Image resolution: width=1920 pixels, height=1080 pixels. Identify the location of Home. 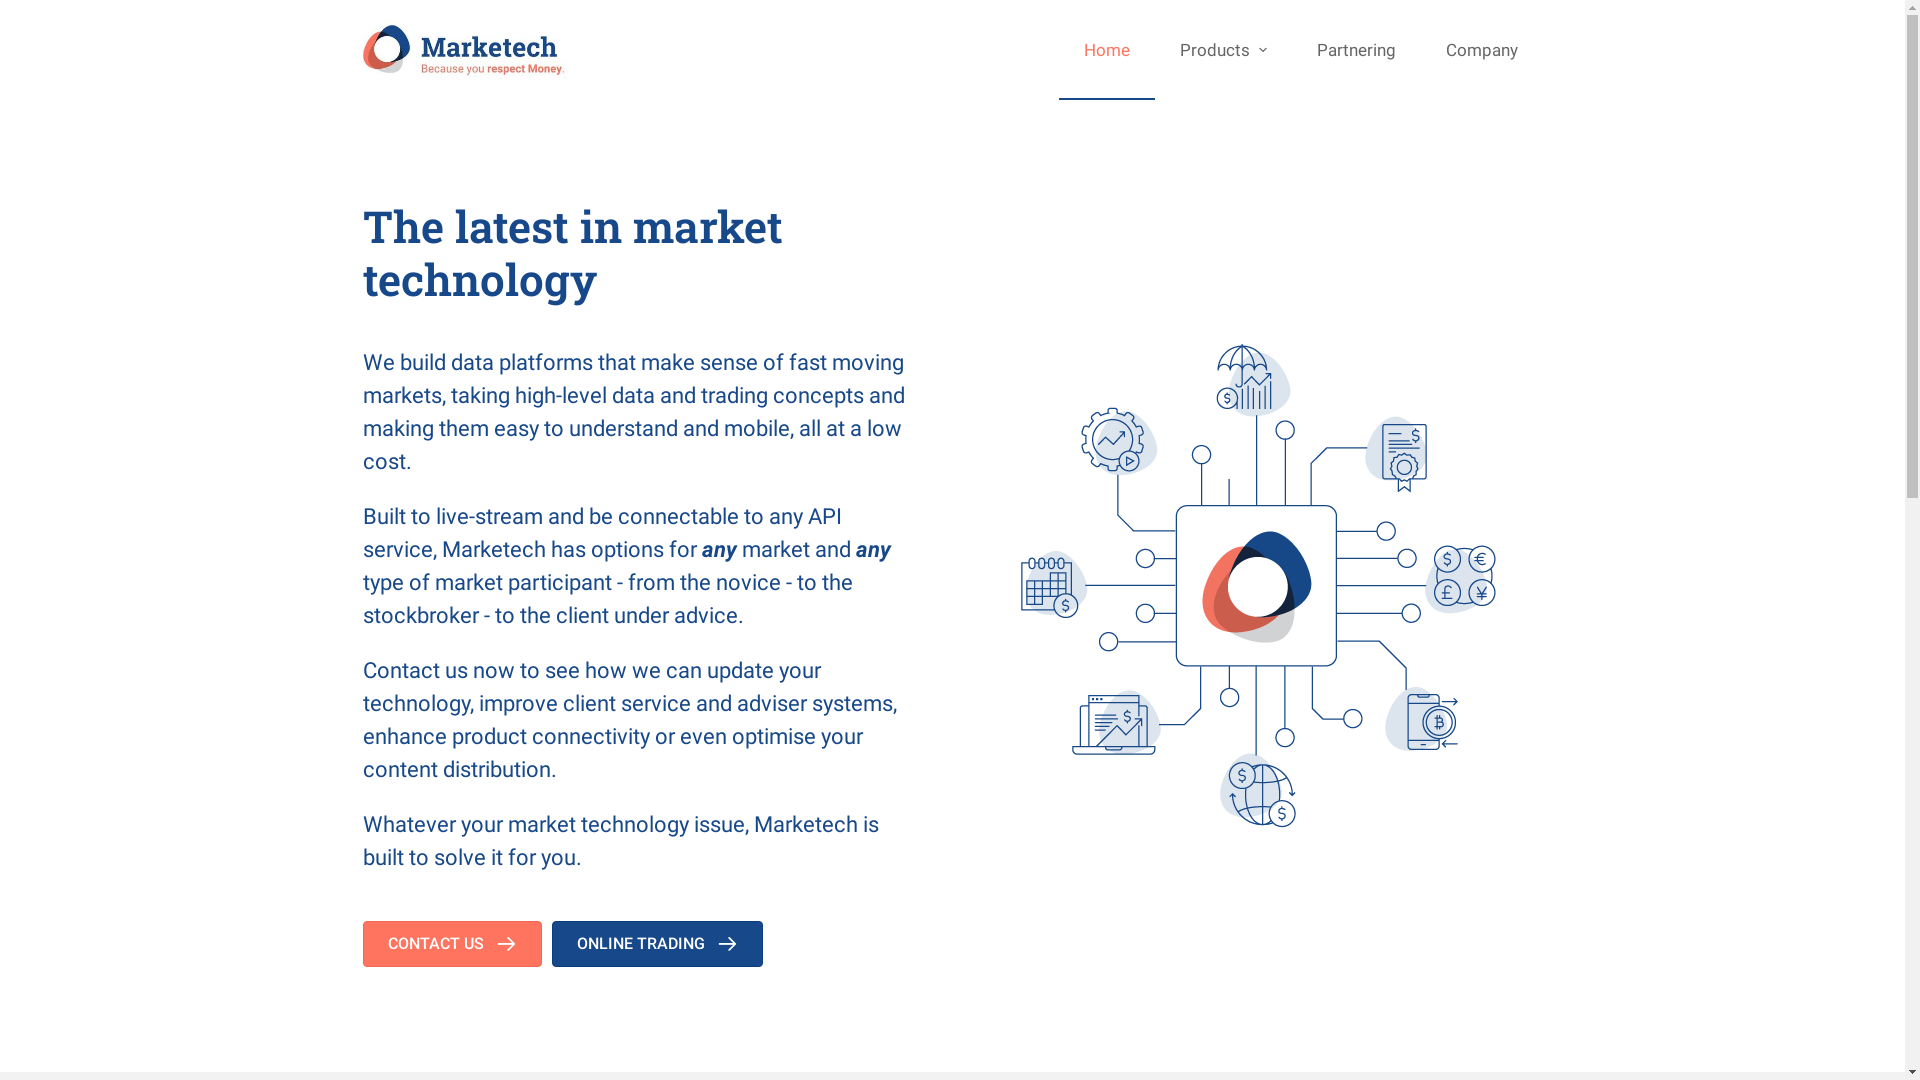
(1107, 50).